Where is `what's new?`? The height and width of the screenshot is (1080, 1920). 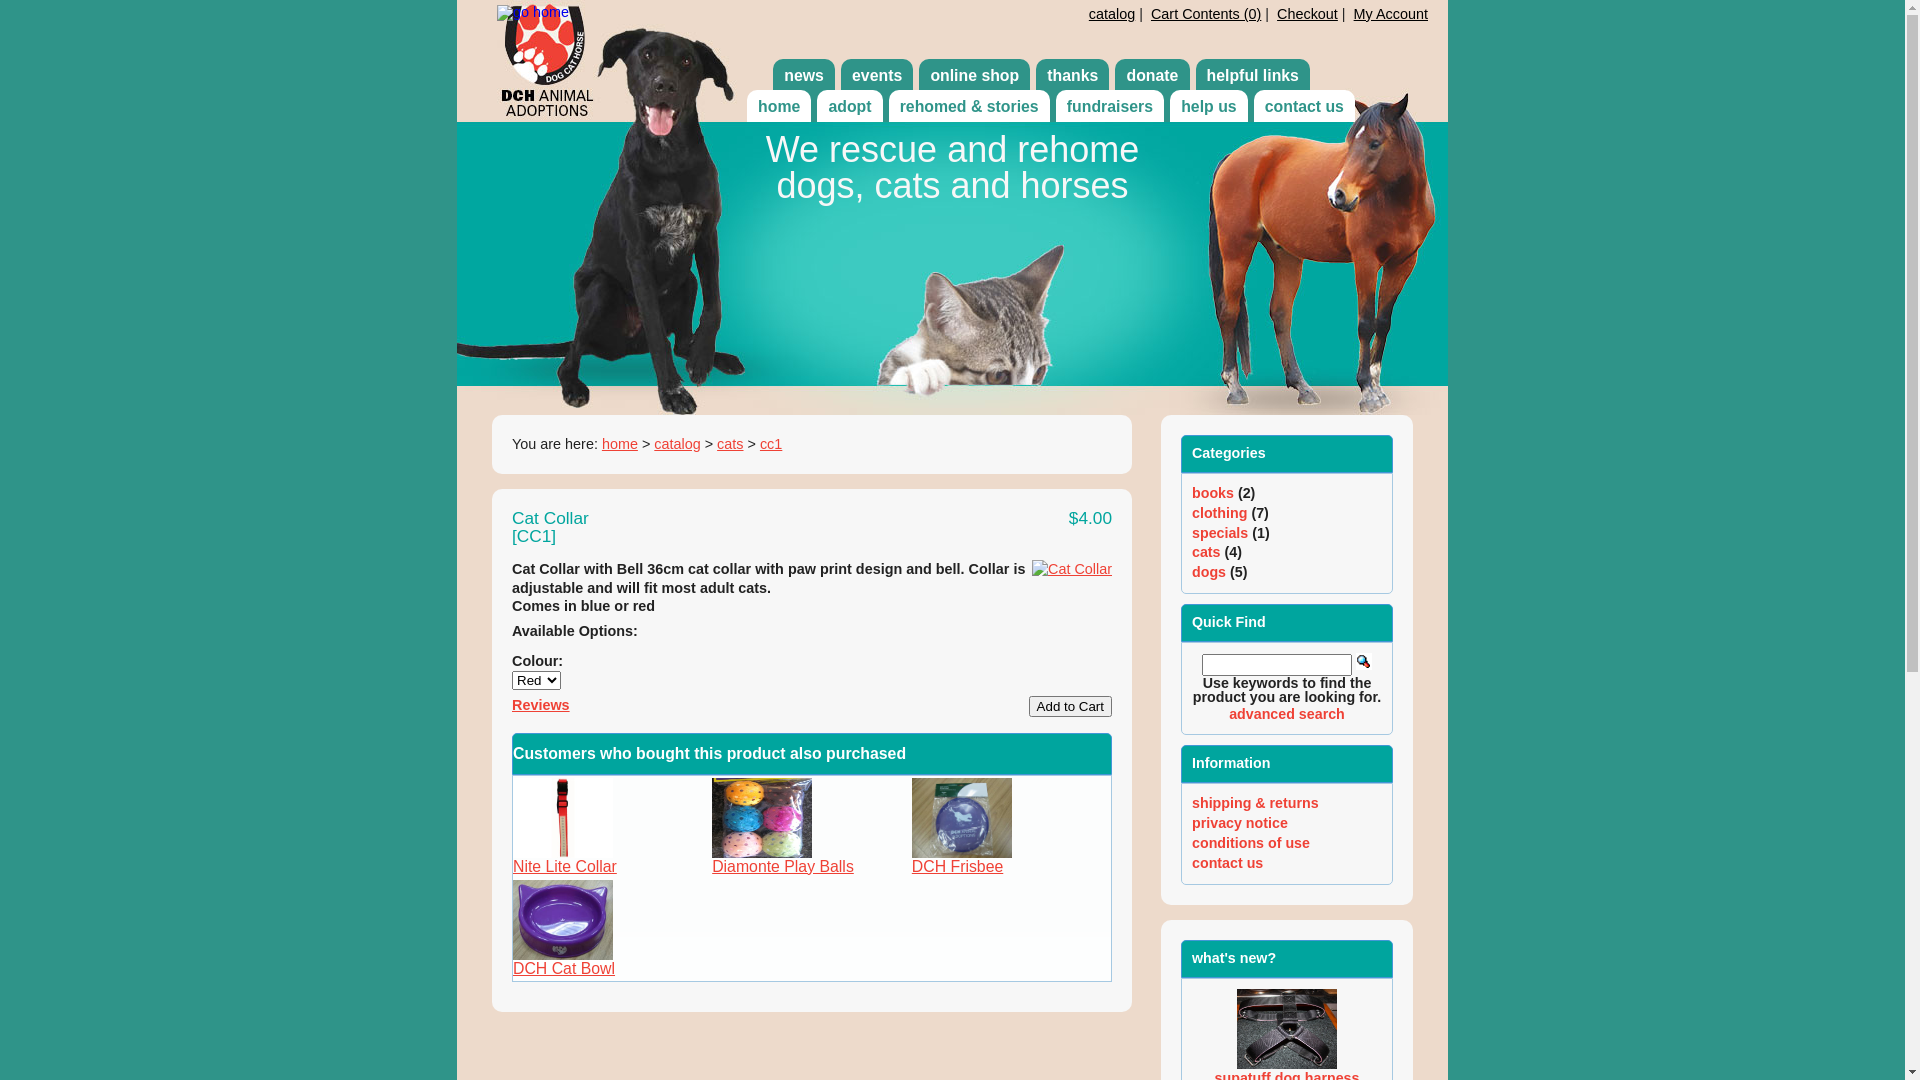
what's new? is located at coordinates (1234, 958).